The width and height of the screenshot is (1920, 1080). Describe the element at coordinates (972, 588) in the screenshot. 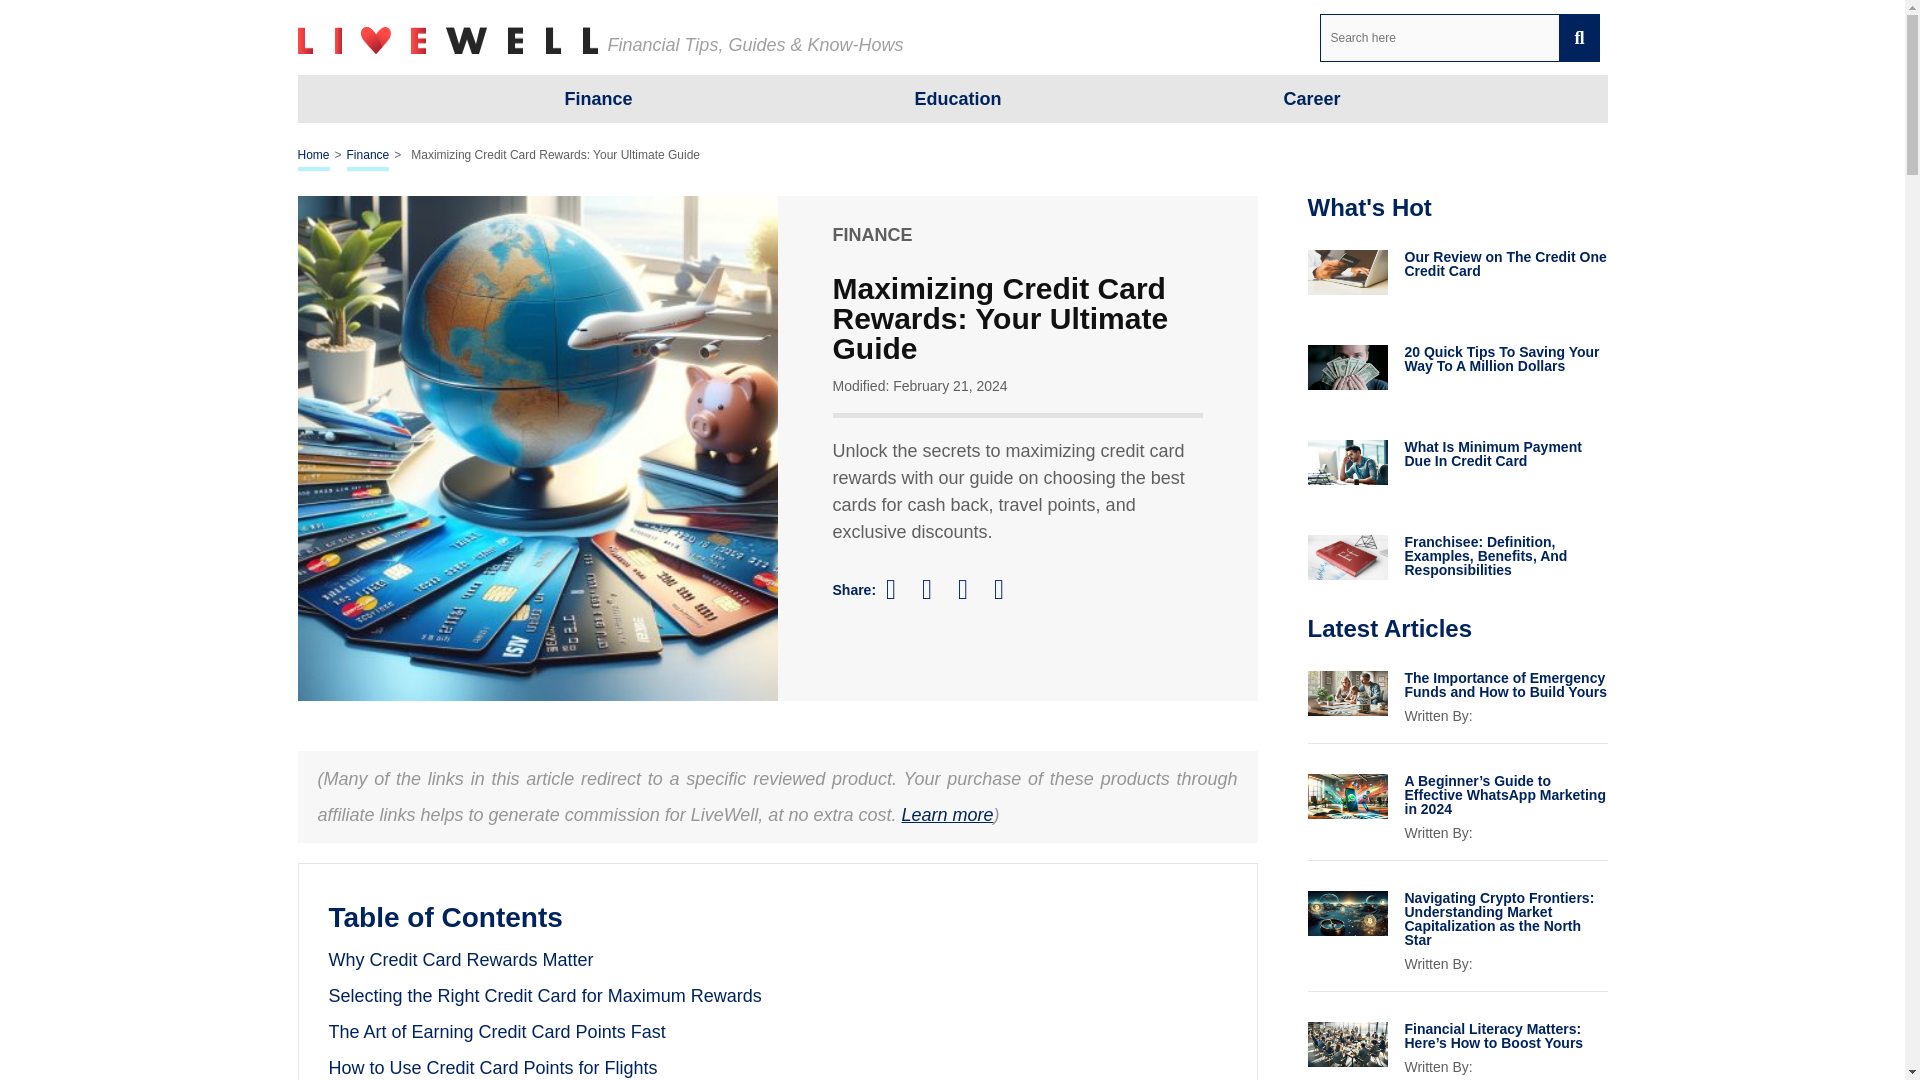

I see `Share on Pinterest` at that location.